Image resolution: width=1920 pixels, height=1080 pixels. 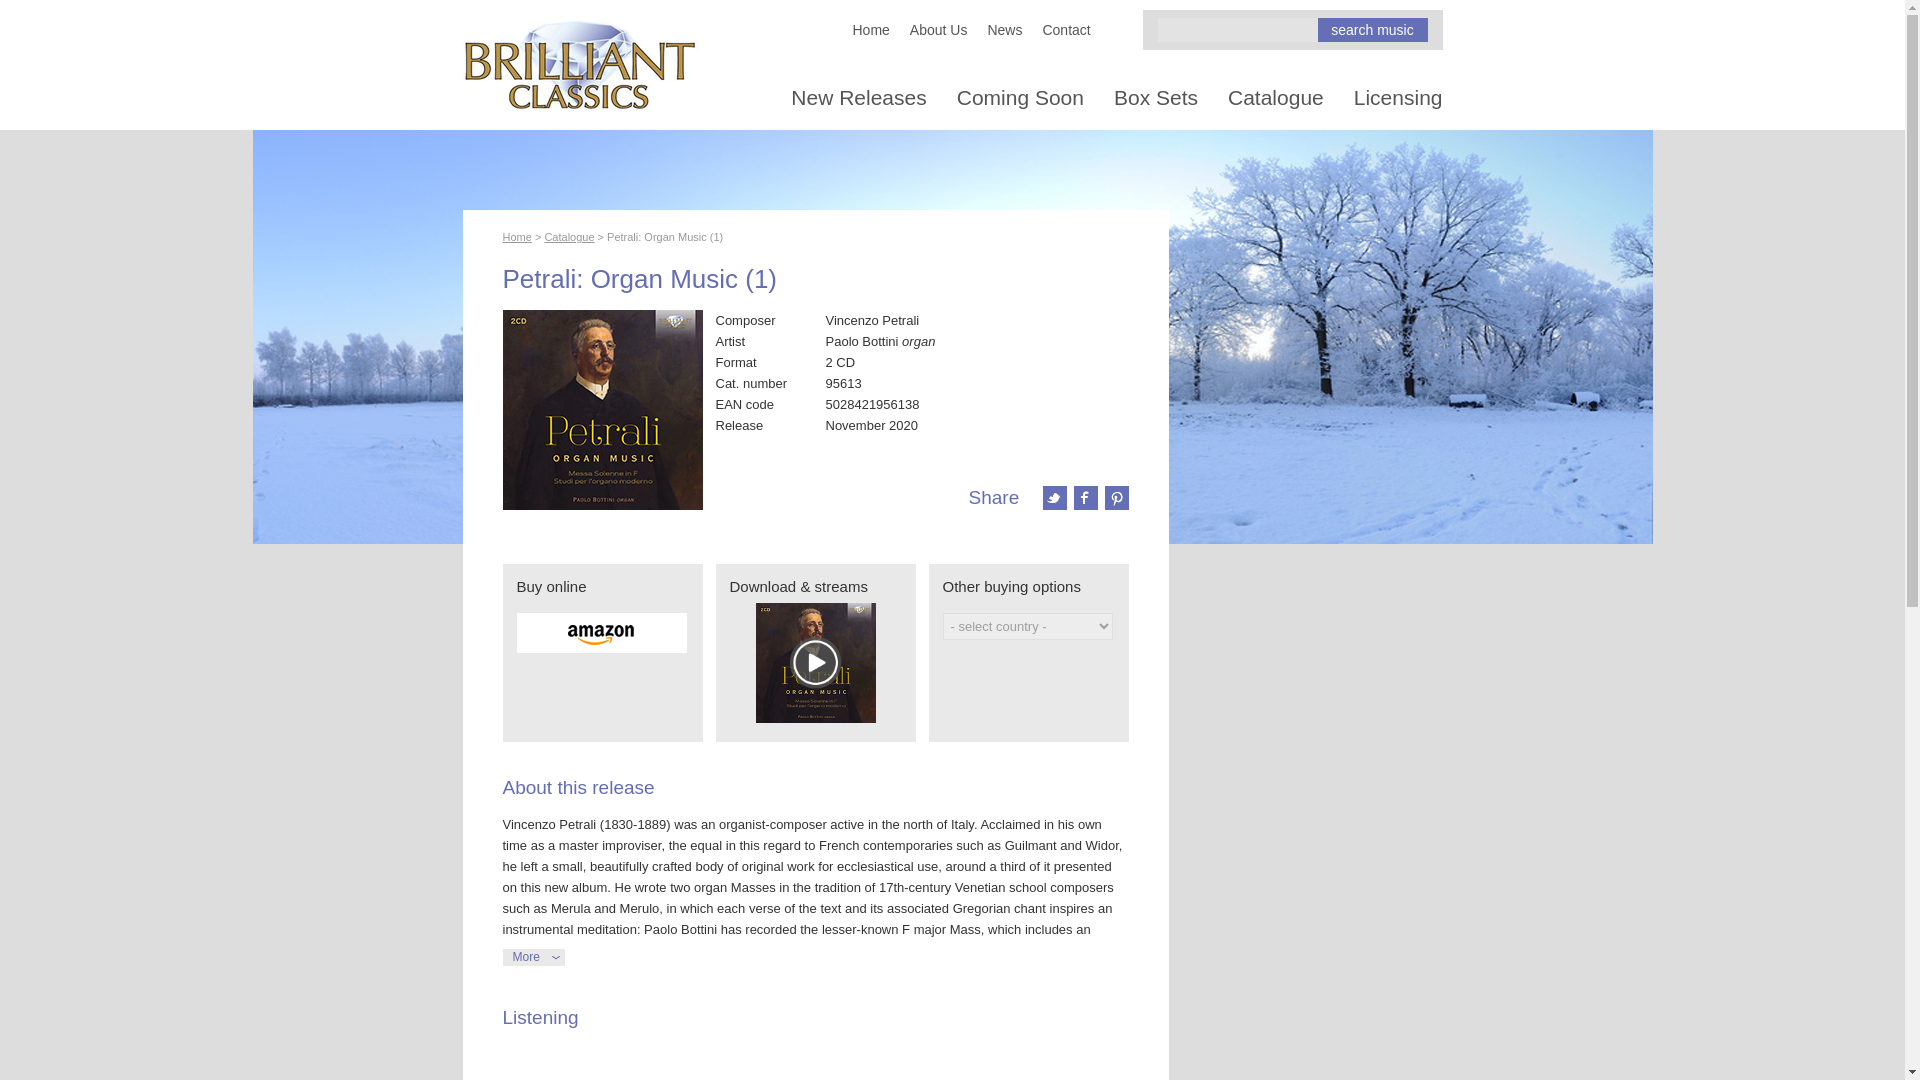 I want to click on About Us, so click(x=938, y=29).